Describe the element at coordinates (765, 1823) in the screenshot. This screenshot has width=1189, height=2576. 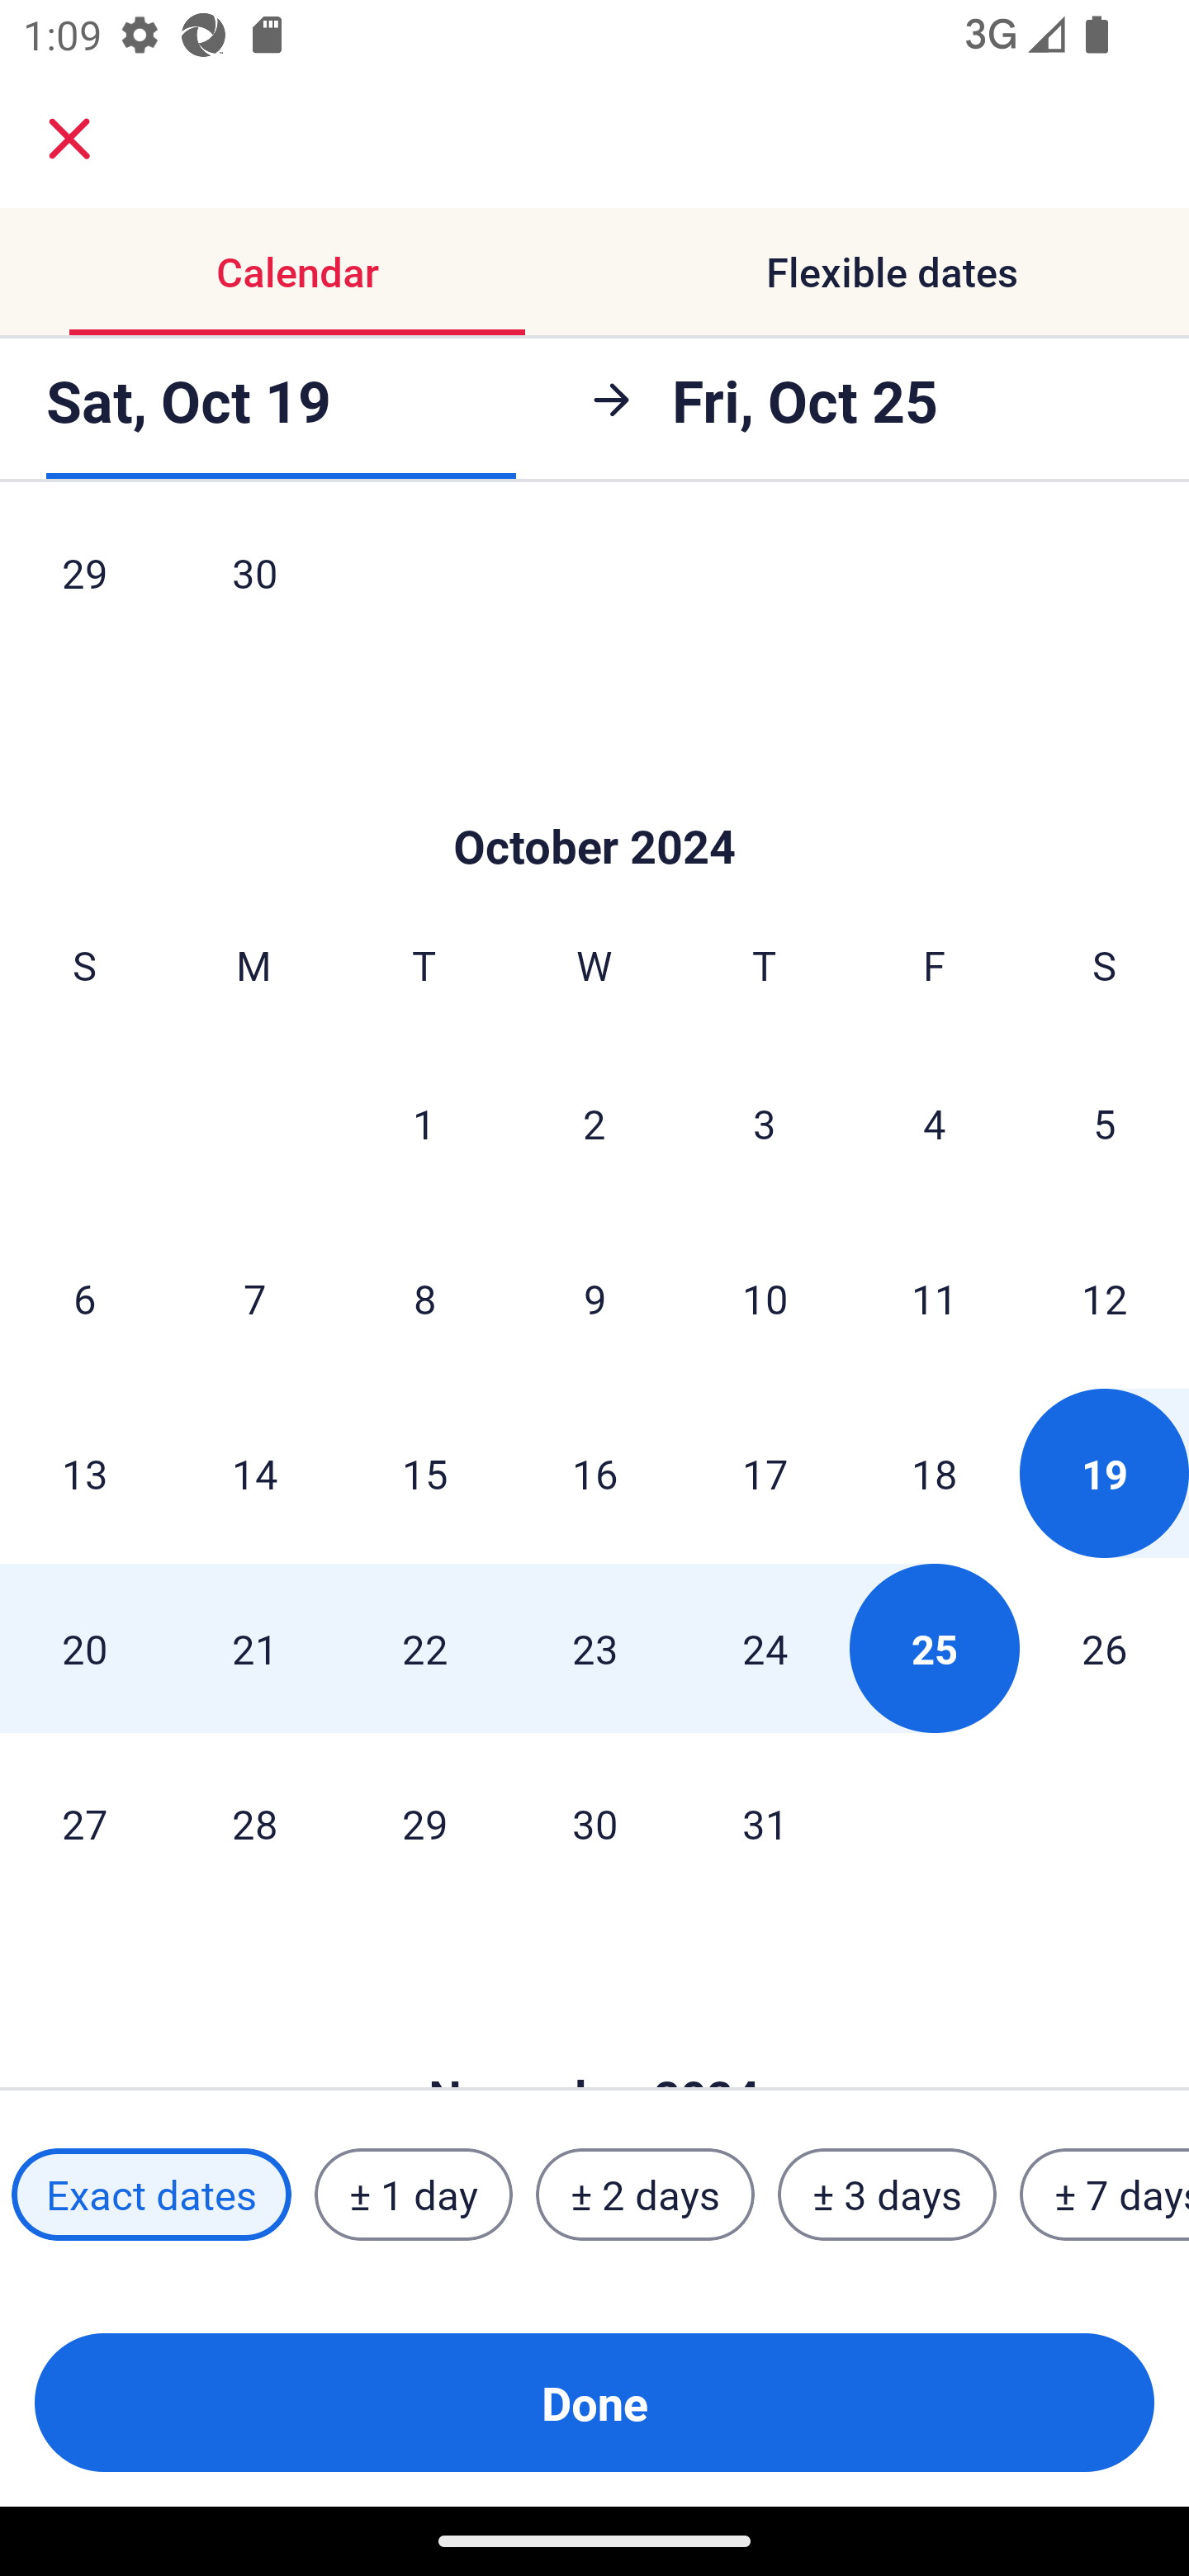
I see `31 Thursday, October 31, 2024` at that location.